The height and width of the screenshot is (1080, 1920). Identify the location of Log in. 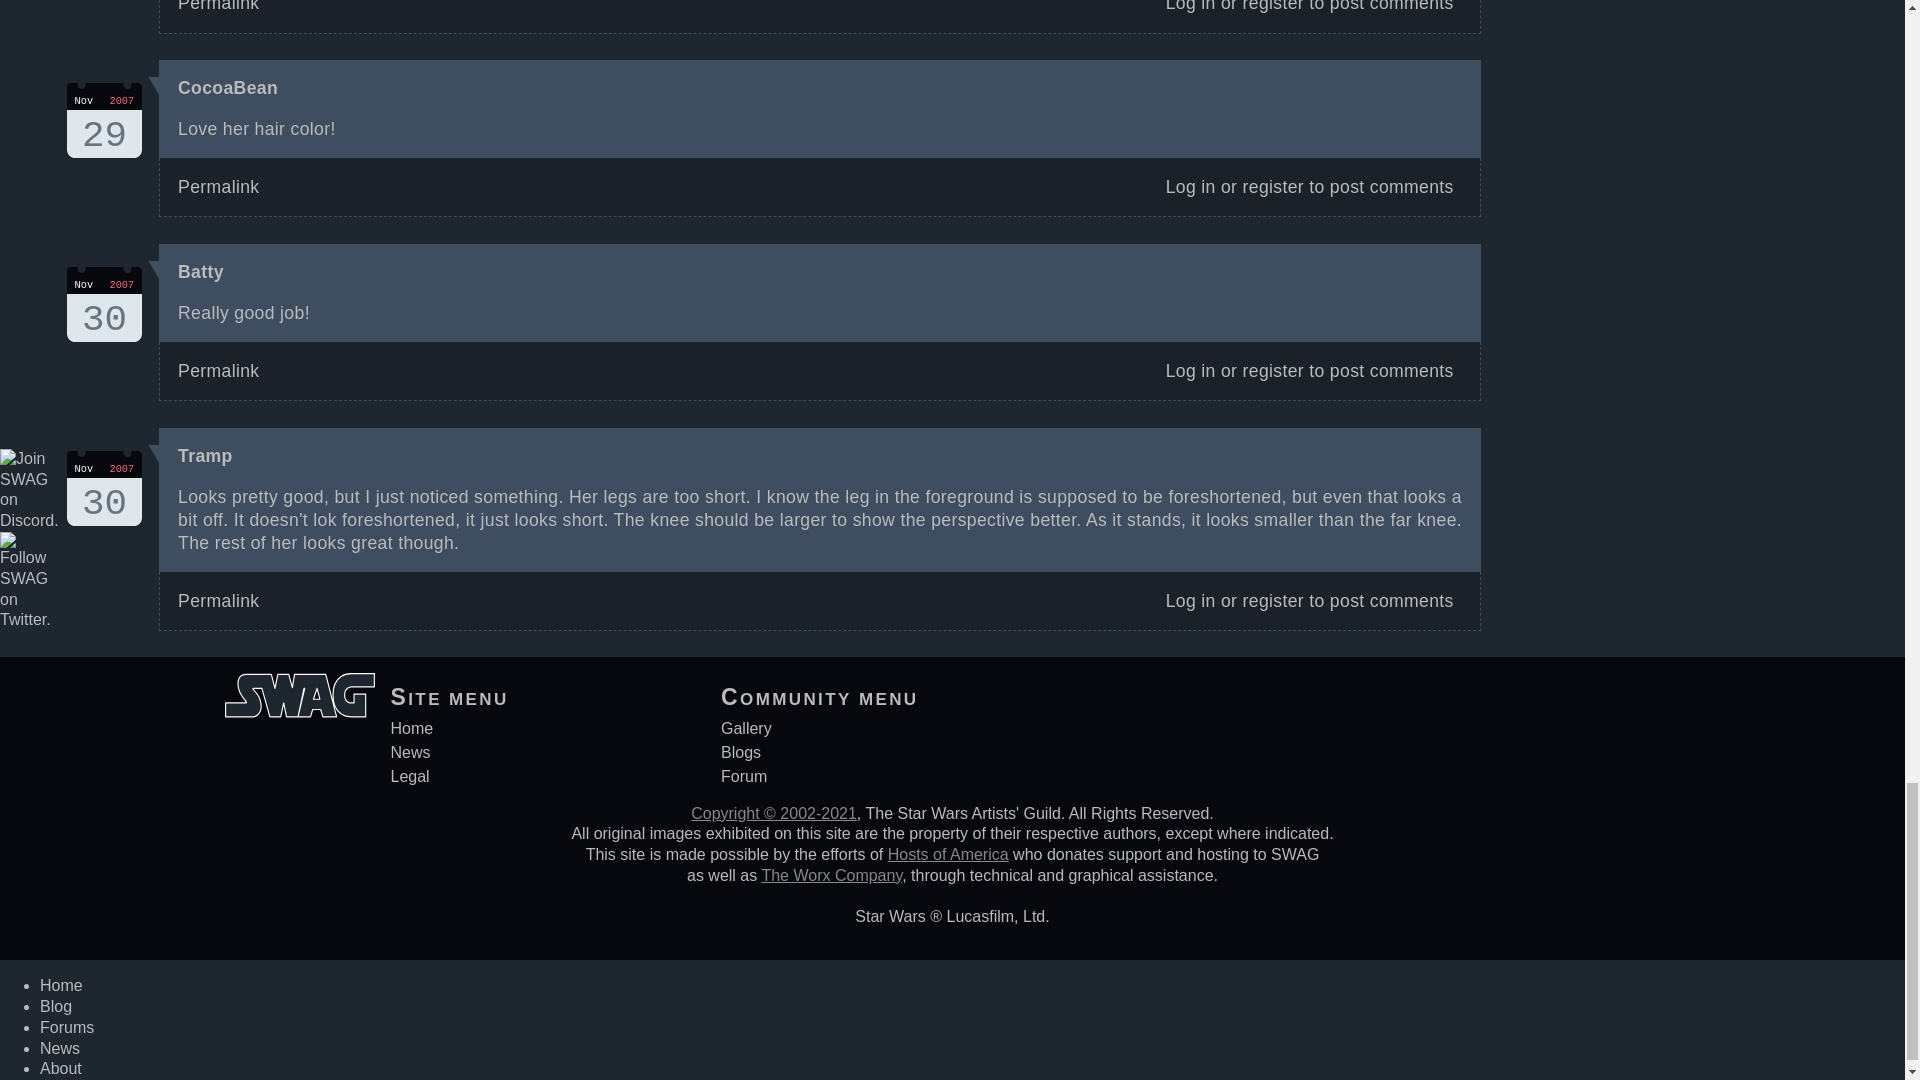
(1190, 186).